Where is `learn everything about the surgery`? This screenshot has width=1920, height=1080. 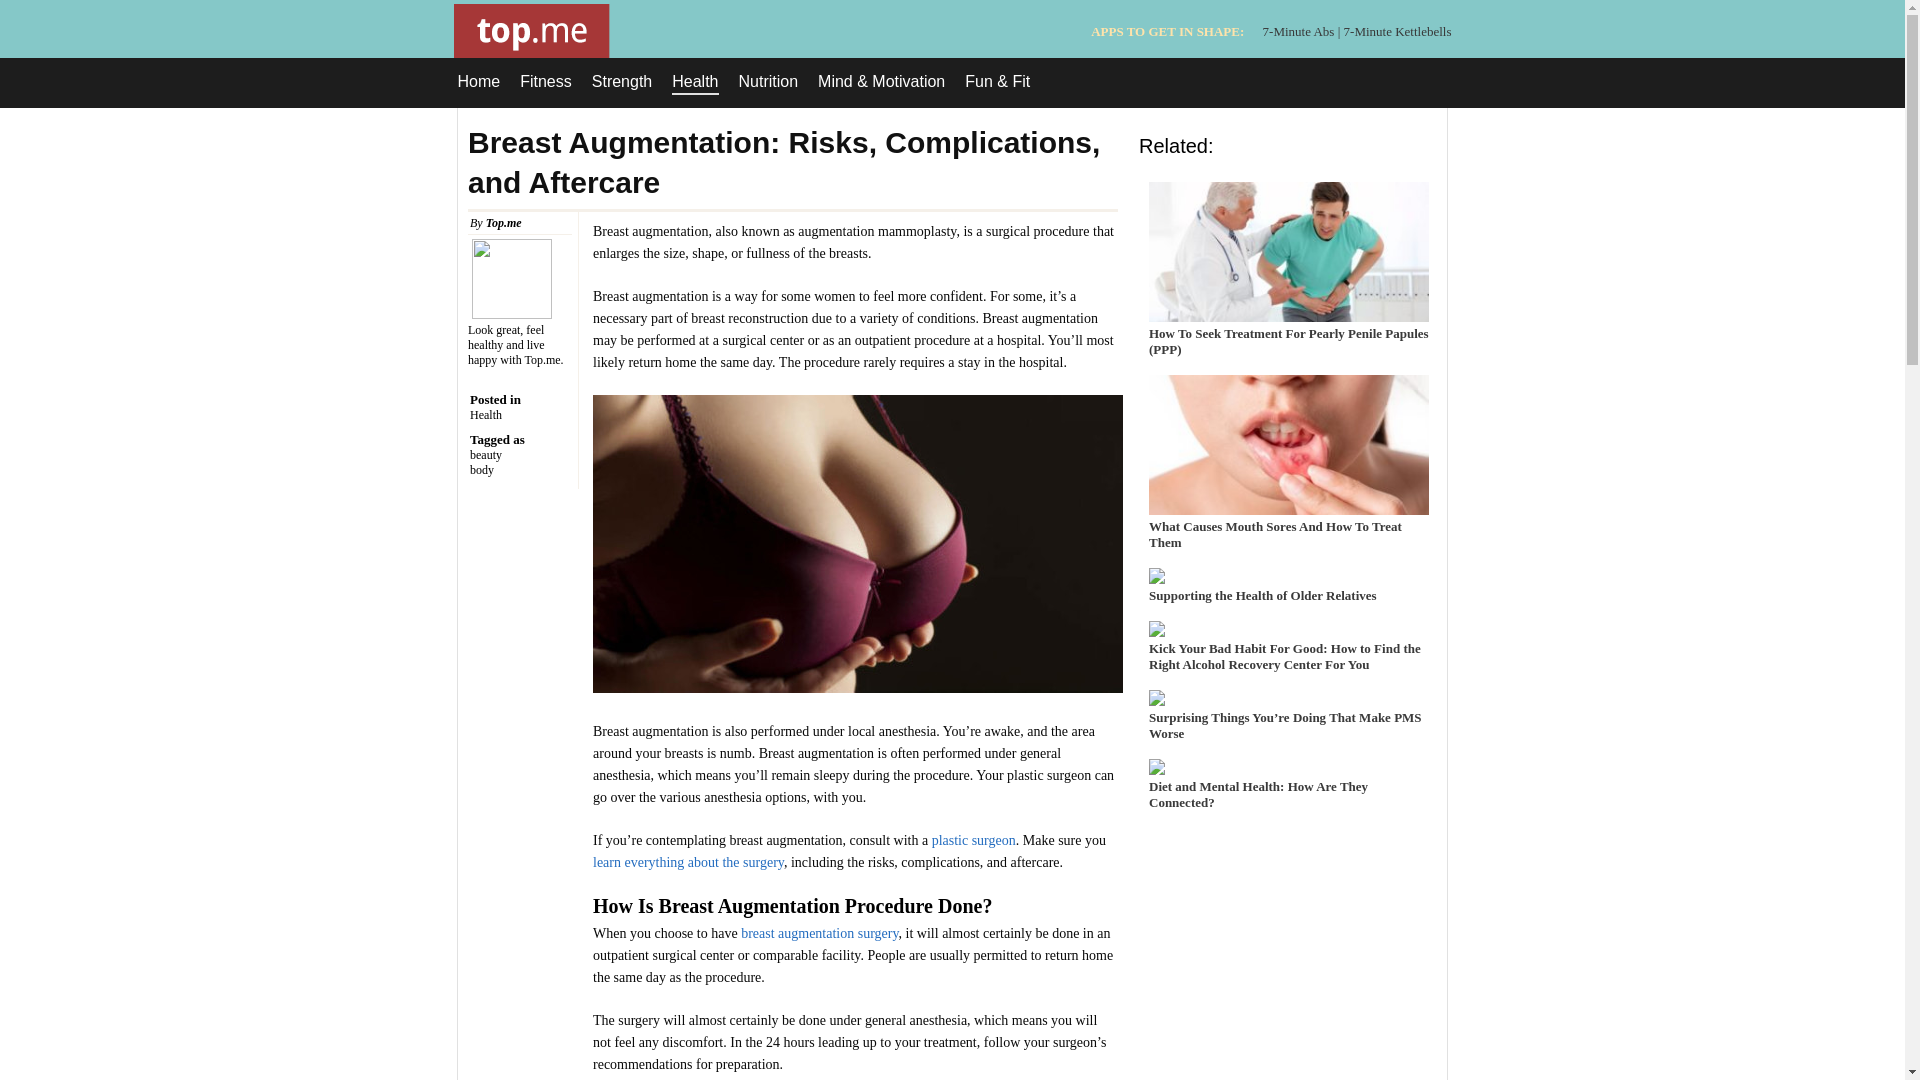
learn everything about the surgery is located at coordinates (688, 862).